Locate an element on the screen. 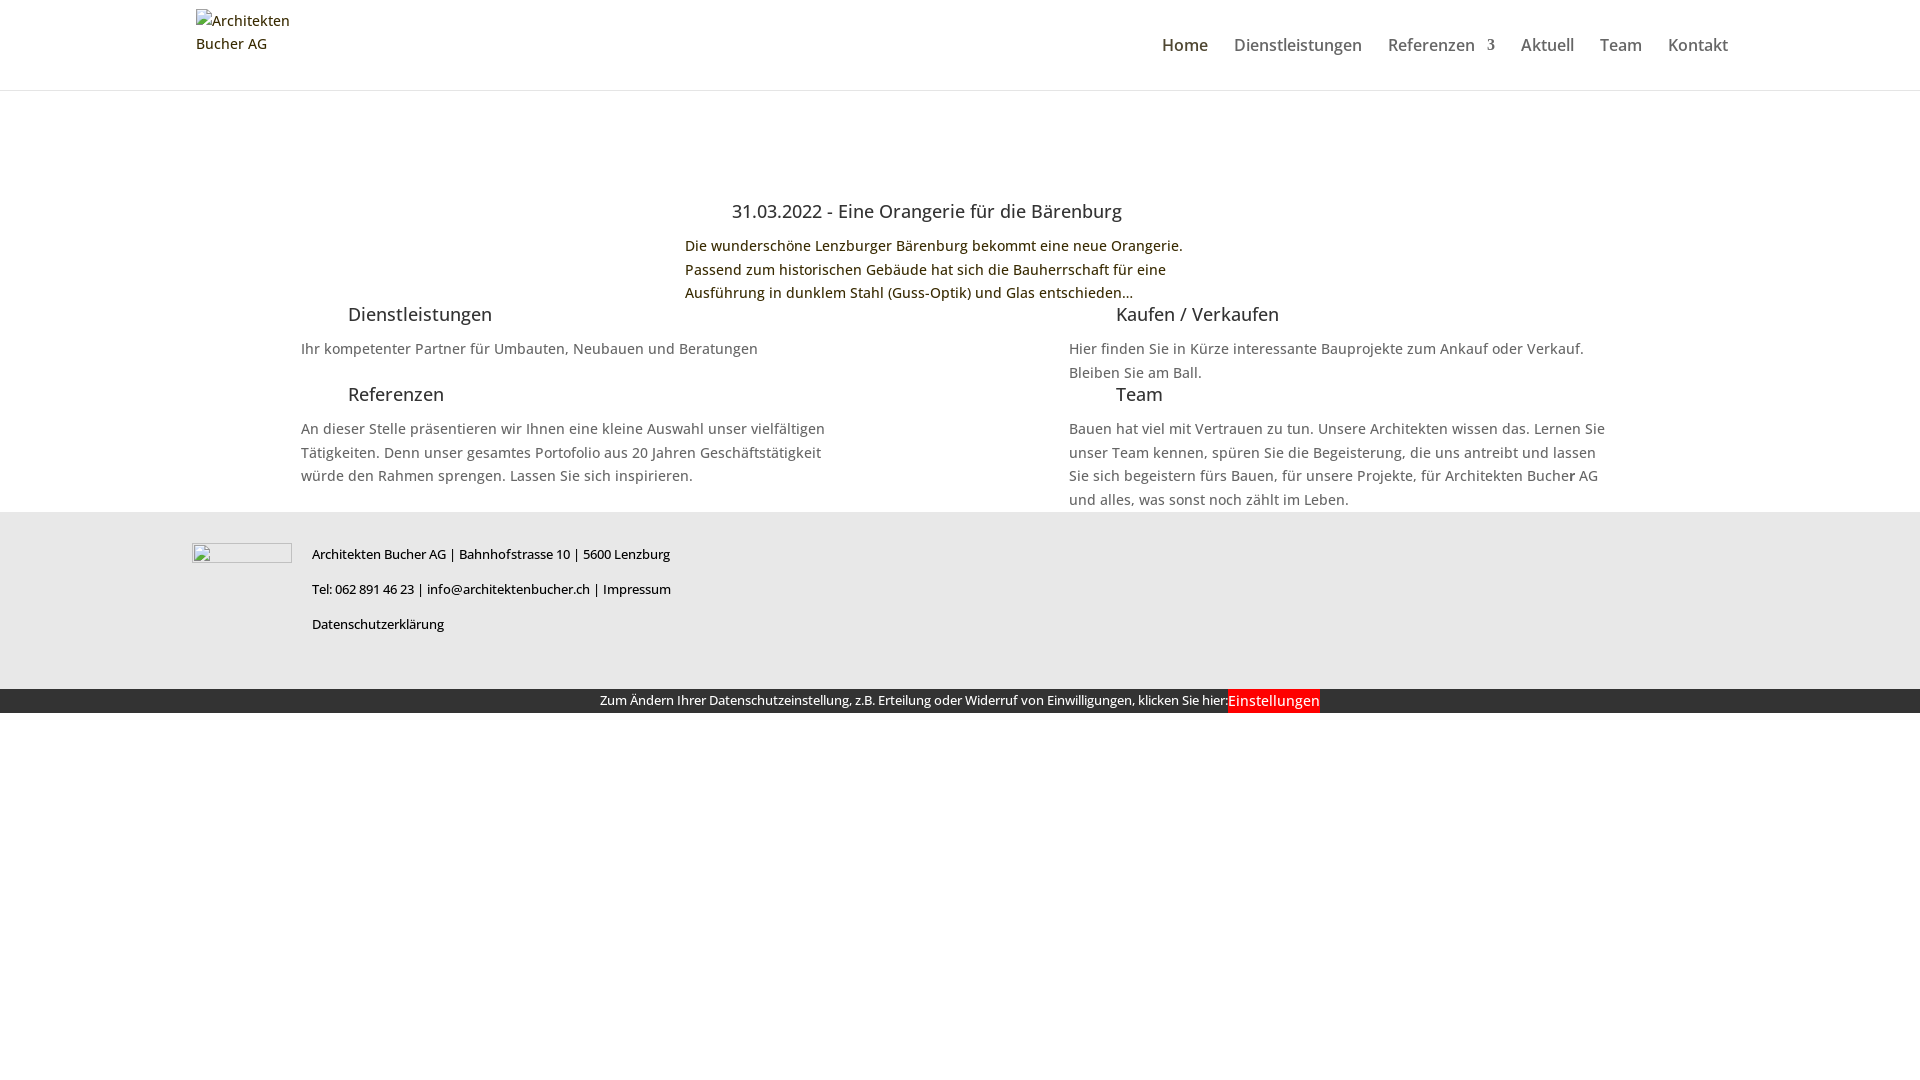 The height and width of the screenshot is (1080, 1920). info@architektenbucher.ch is located at coordinates (508, 589).